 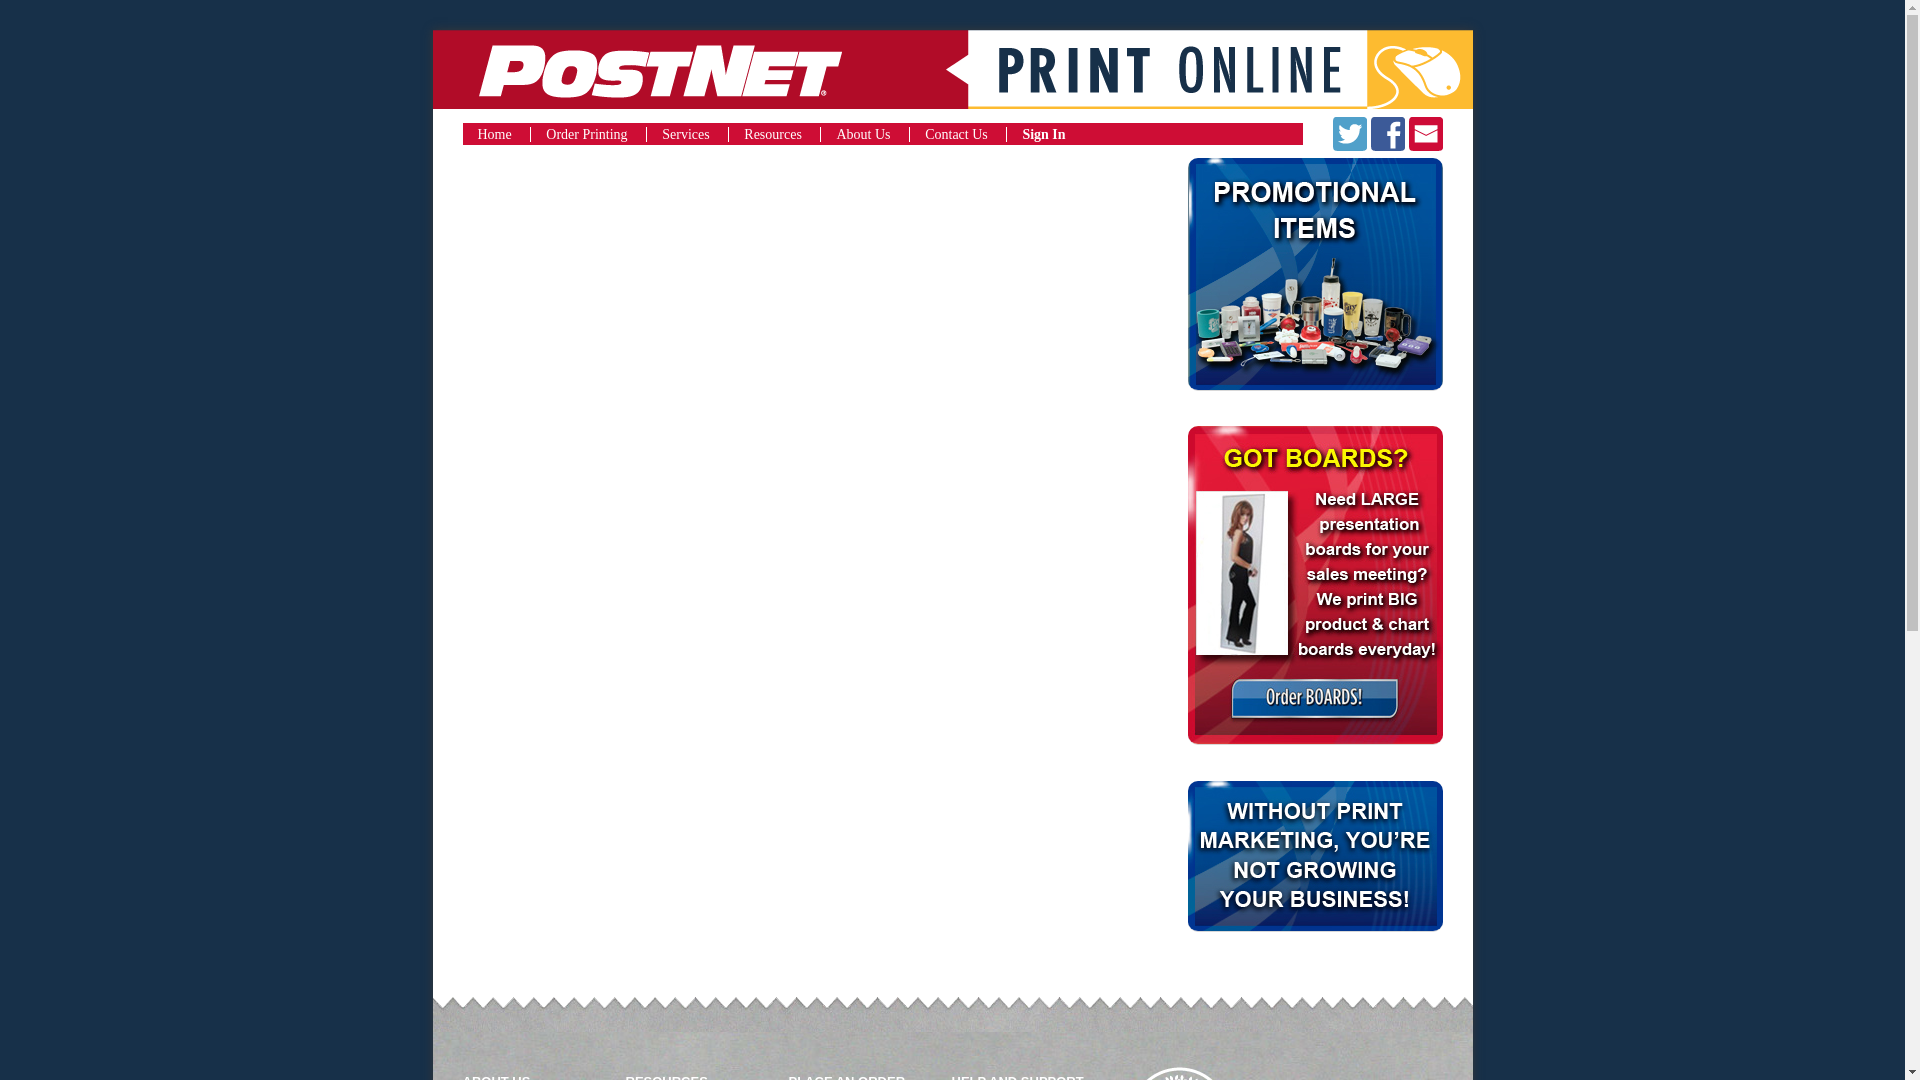 What do you see at coordinates (578, 134) in the screenshot?
I see `Order Printing` at bounding box center [578, 134].